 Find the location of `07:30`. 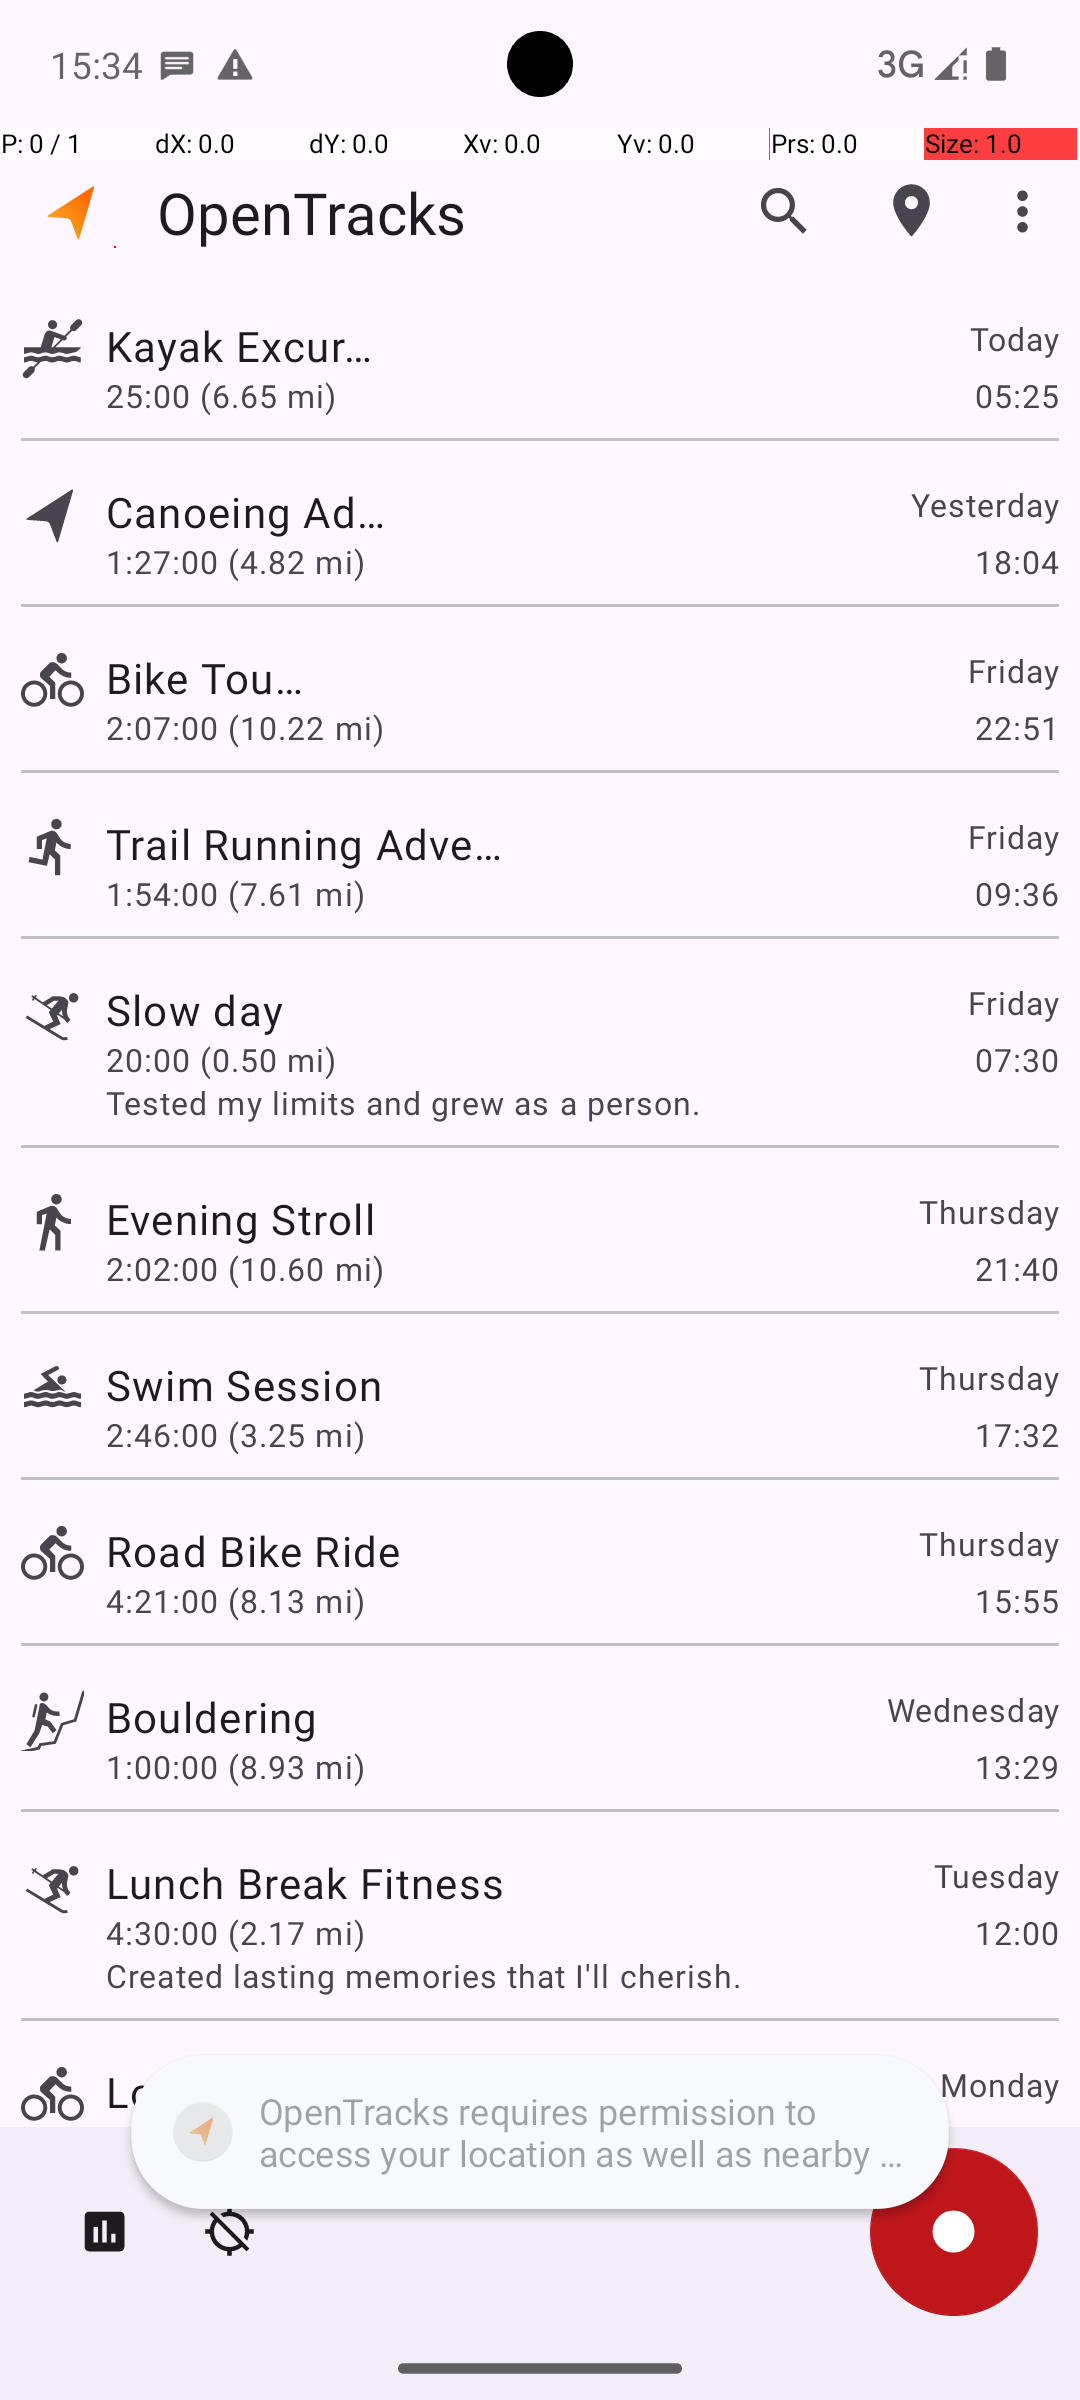

07:30 is located at coordinates (1016, 1060).